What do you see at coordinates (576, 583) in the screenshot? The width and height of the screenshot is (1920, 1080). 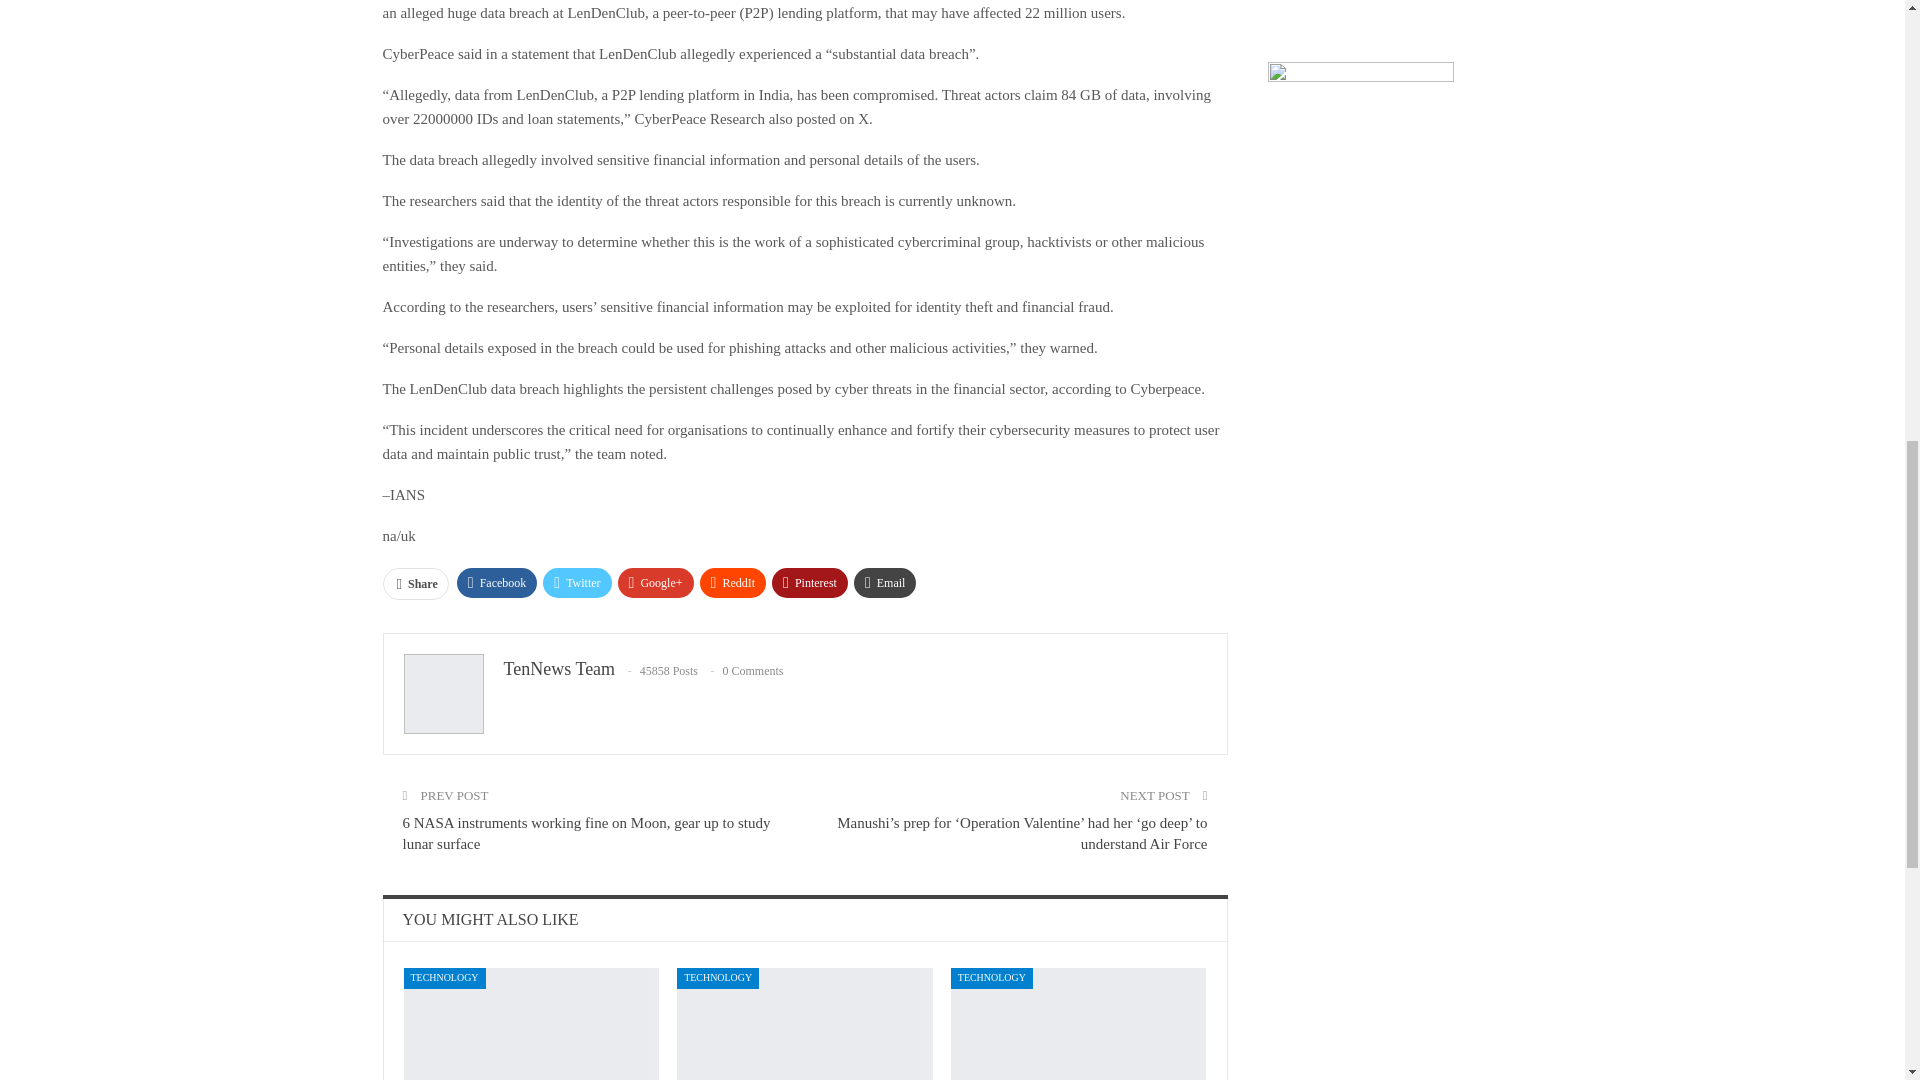 I see `Twitter` at bounding box center [576, 583].